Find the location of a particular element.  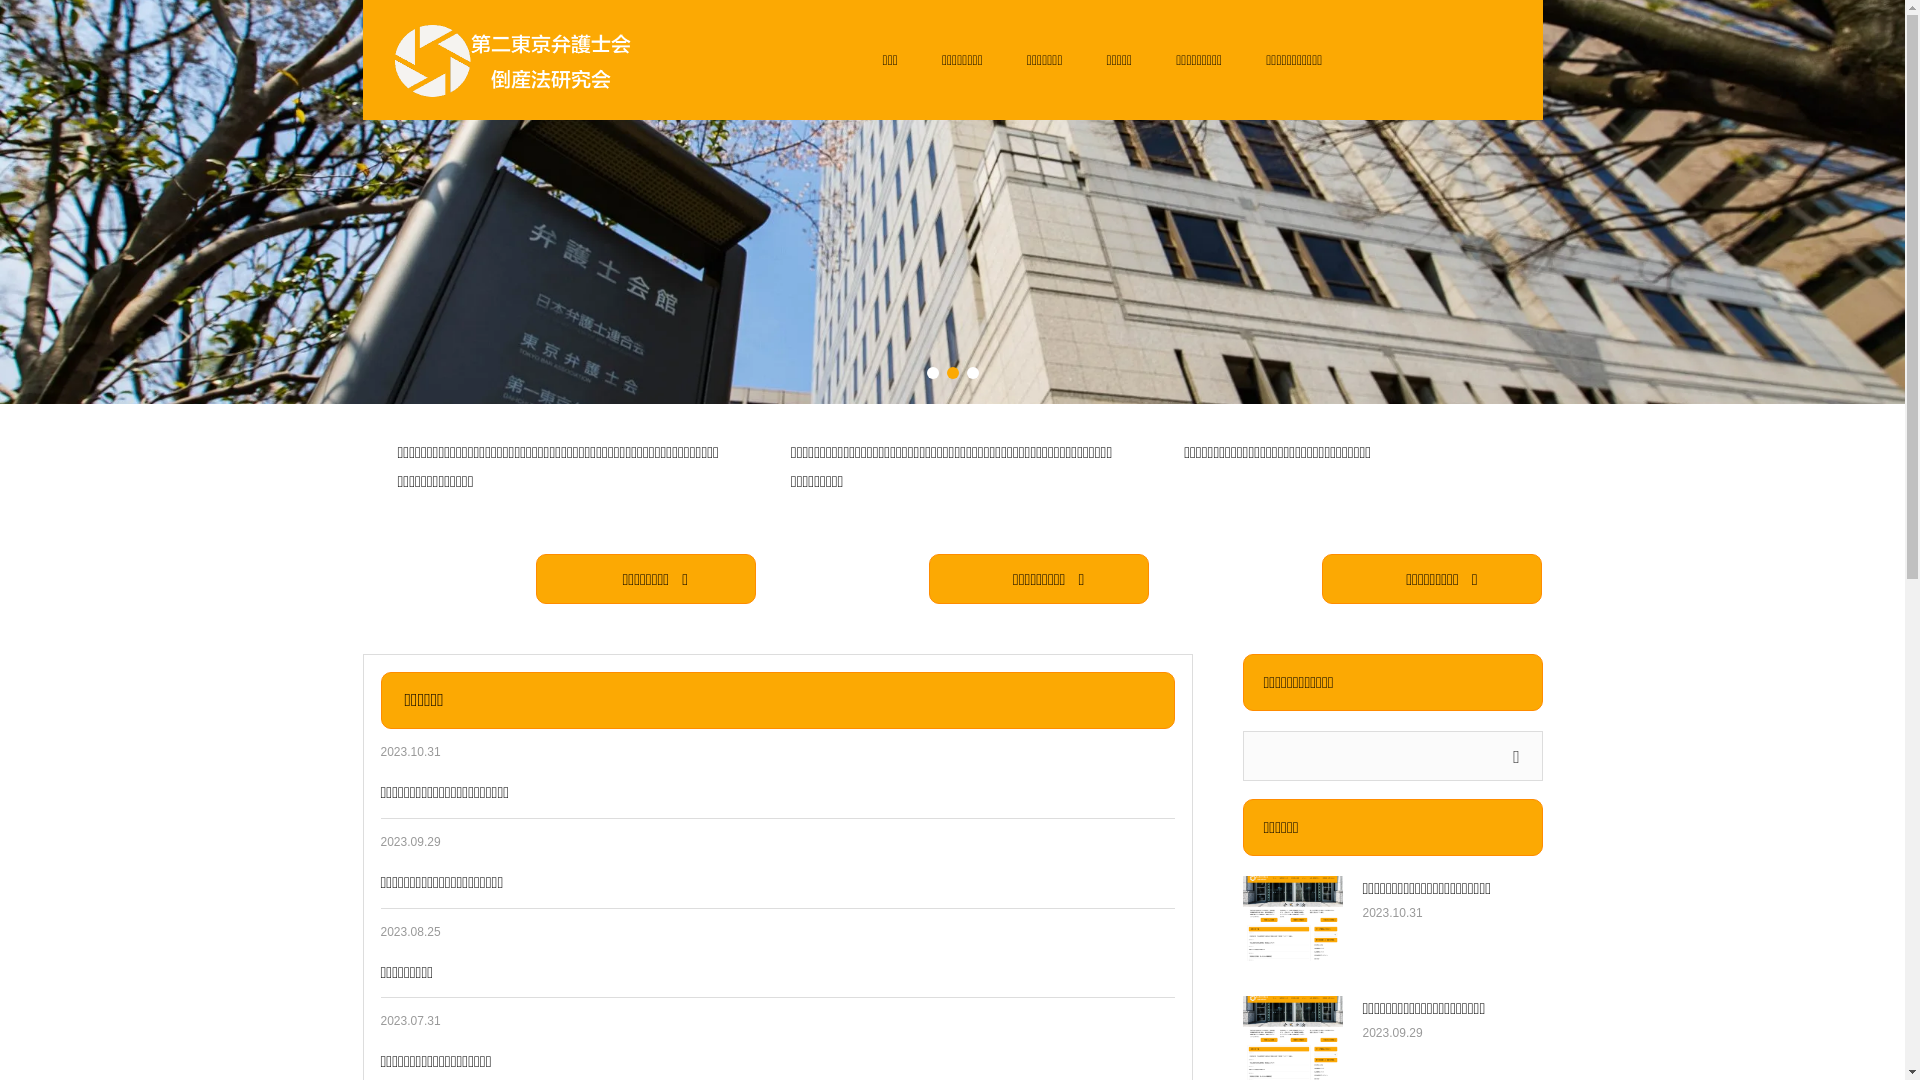

3 is located at coordinates (972, 373).